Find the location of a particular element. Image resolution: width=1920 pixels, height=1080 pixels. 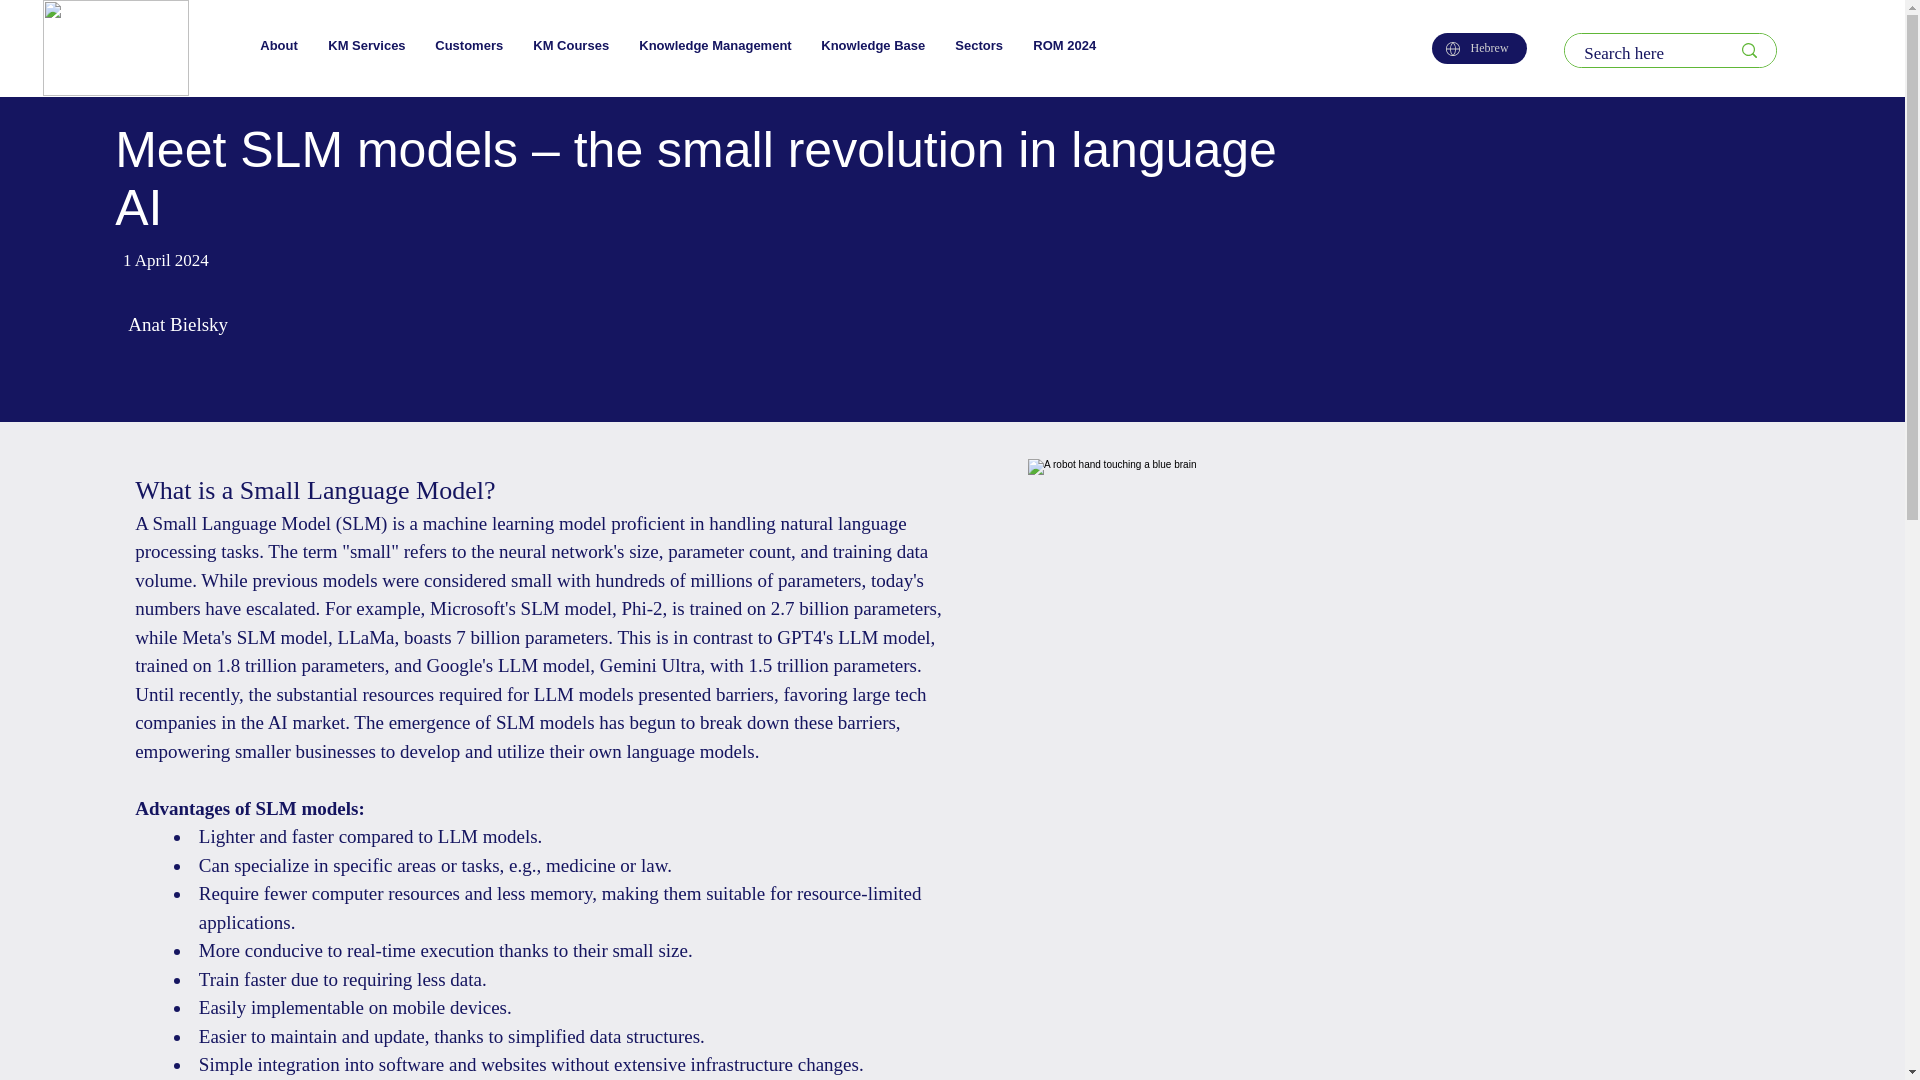

KM Courses is located at coordinates (571, 45).